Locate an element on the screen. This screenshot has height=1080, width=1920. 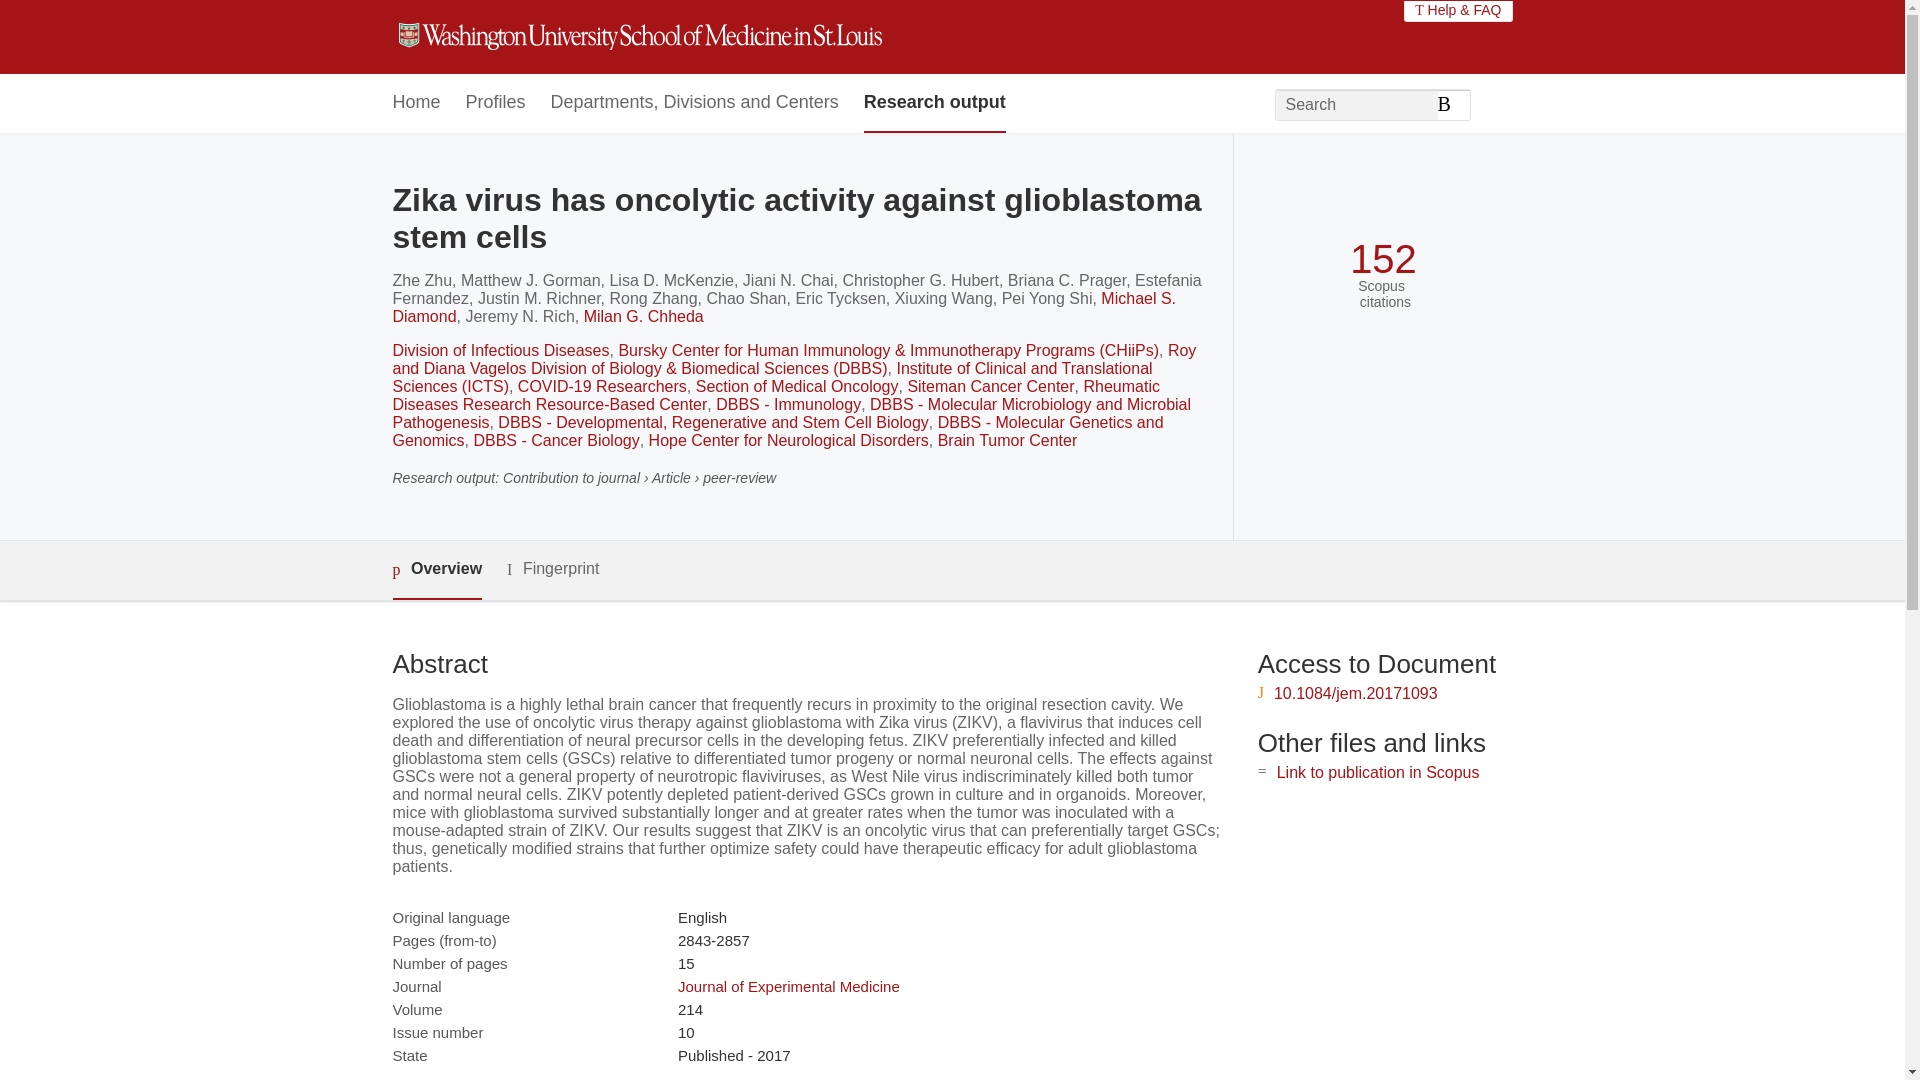
Section of Medical Oncology is located at coordinates (796, 386).